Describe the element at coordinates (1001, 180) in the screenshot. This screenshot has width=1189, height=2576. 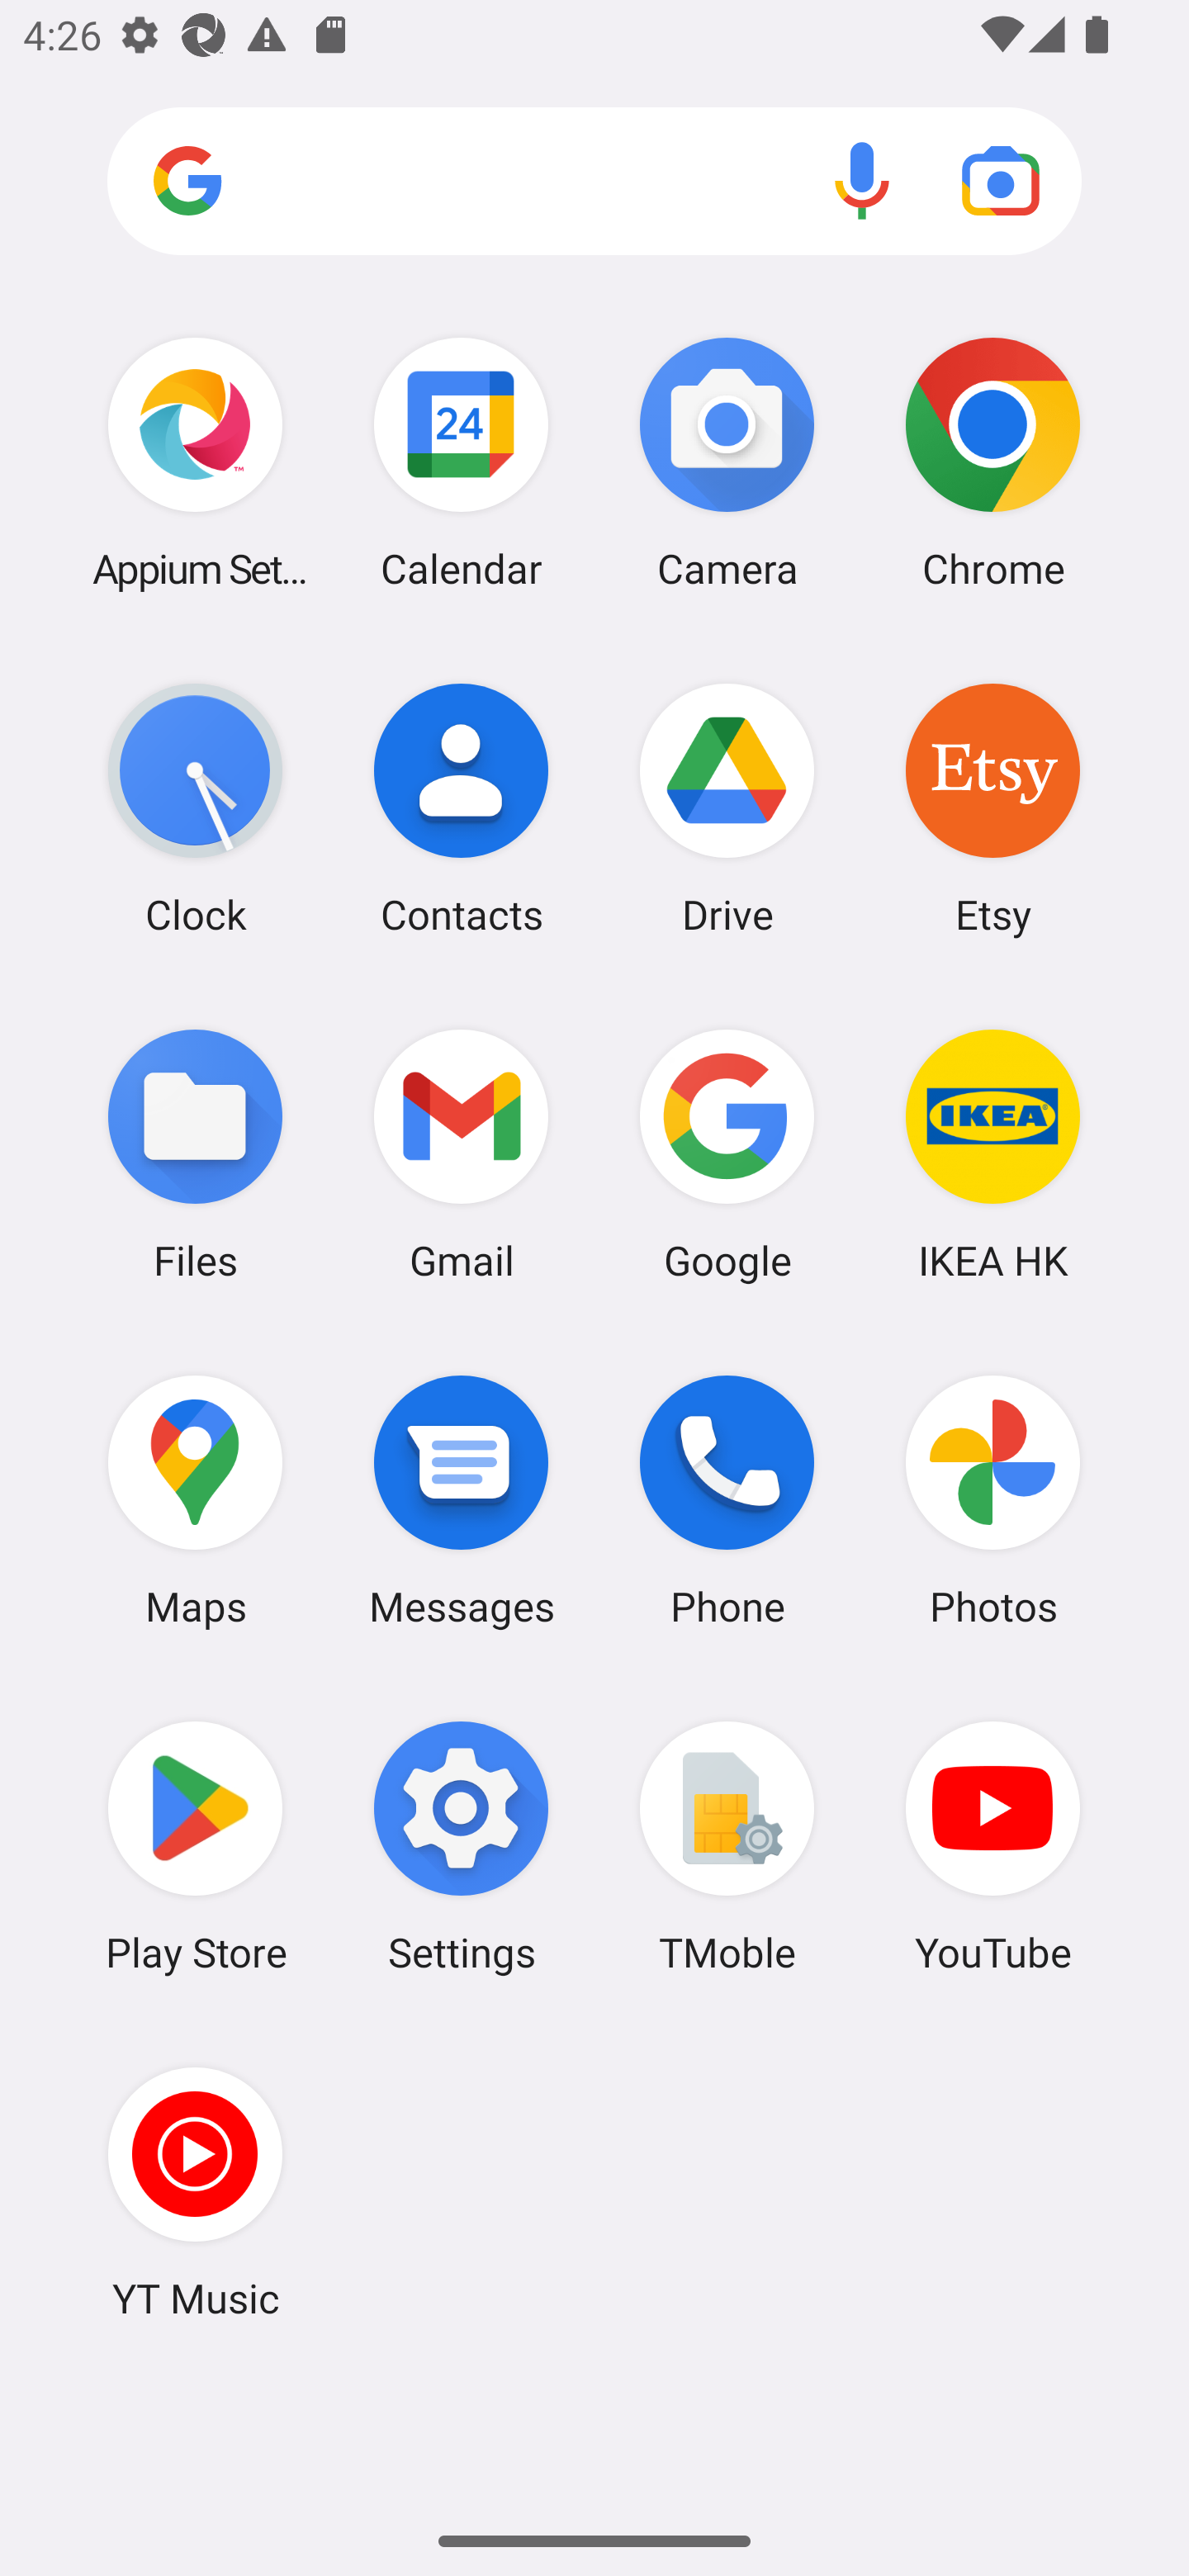
I see `Google Lens` at that location.